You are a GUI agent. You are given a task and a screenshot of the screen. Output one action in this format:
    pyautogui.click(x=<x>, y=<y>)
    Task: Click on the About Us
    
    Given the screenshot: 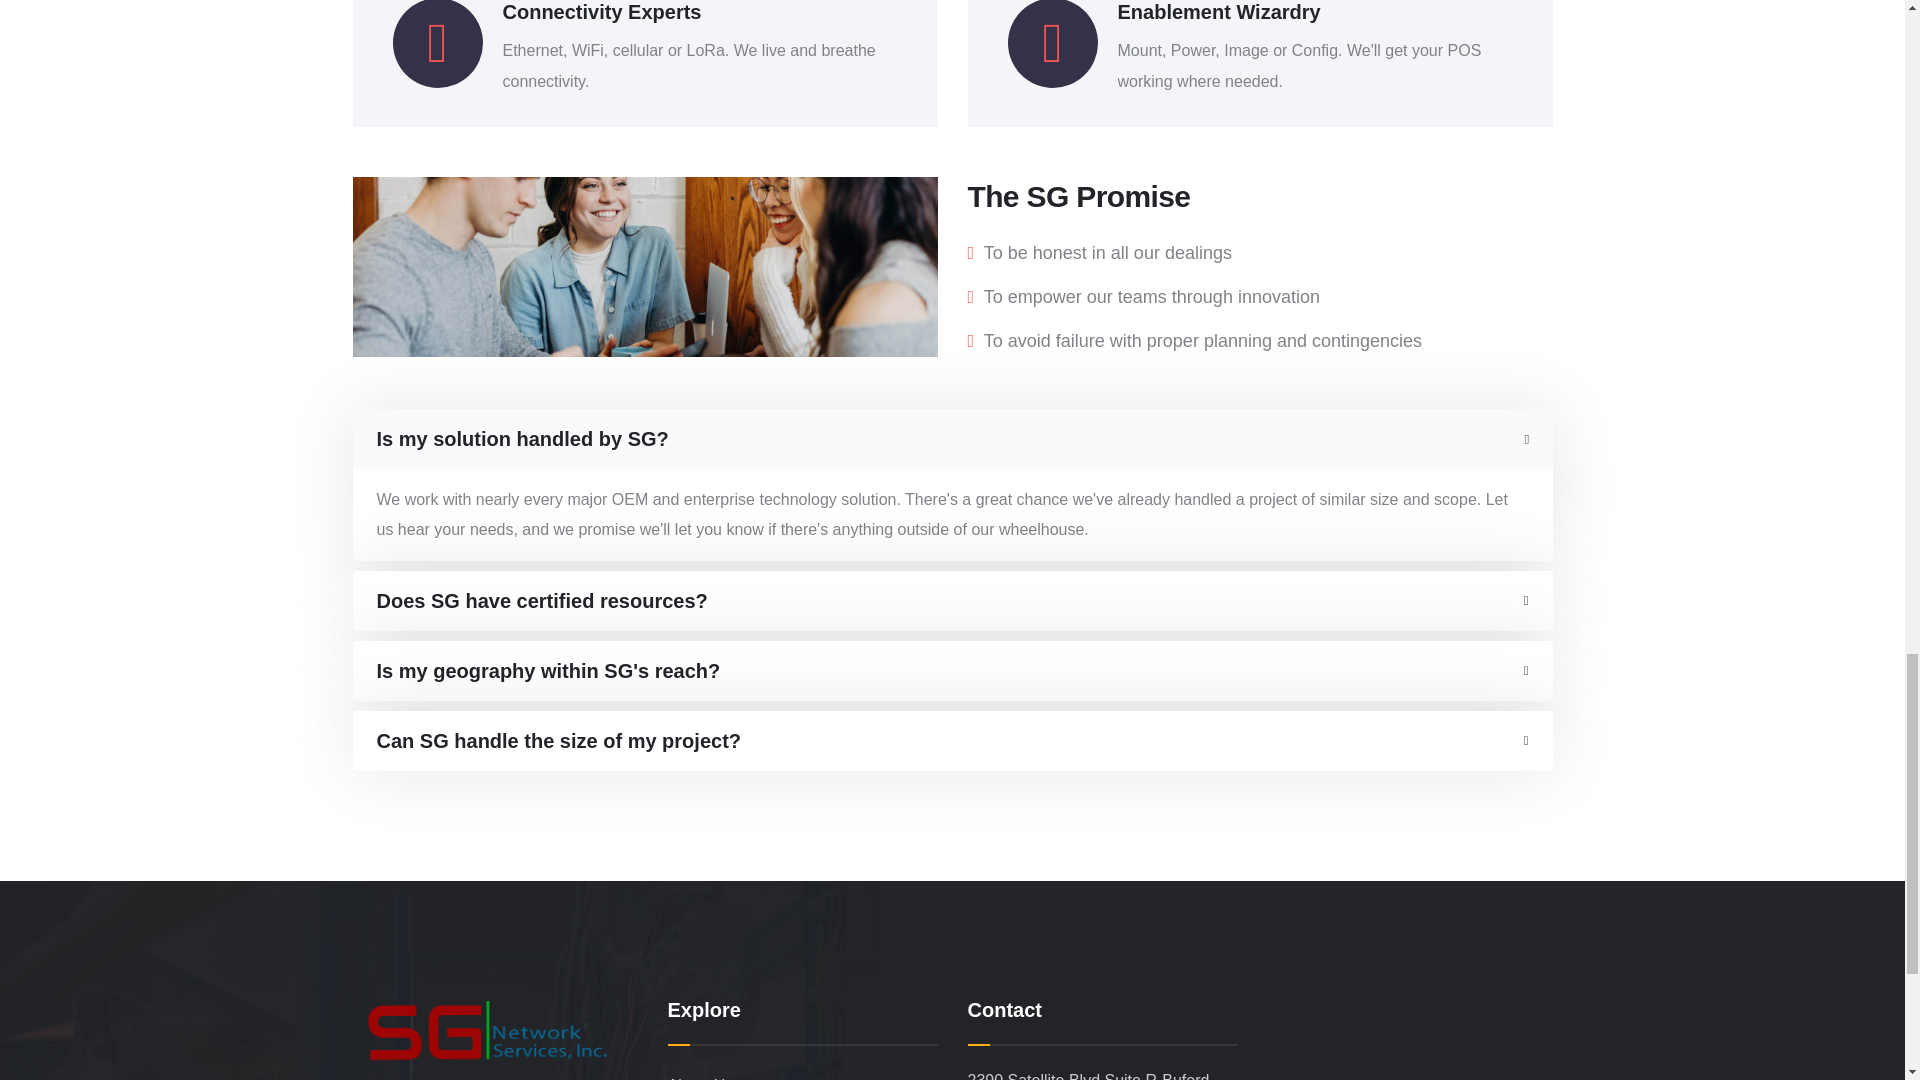 What is the action you would take?
    pyautogui.click(x=803, y=1072)
    